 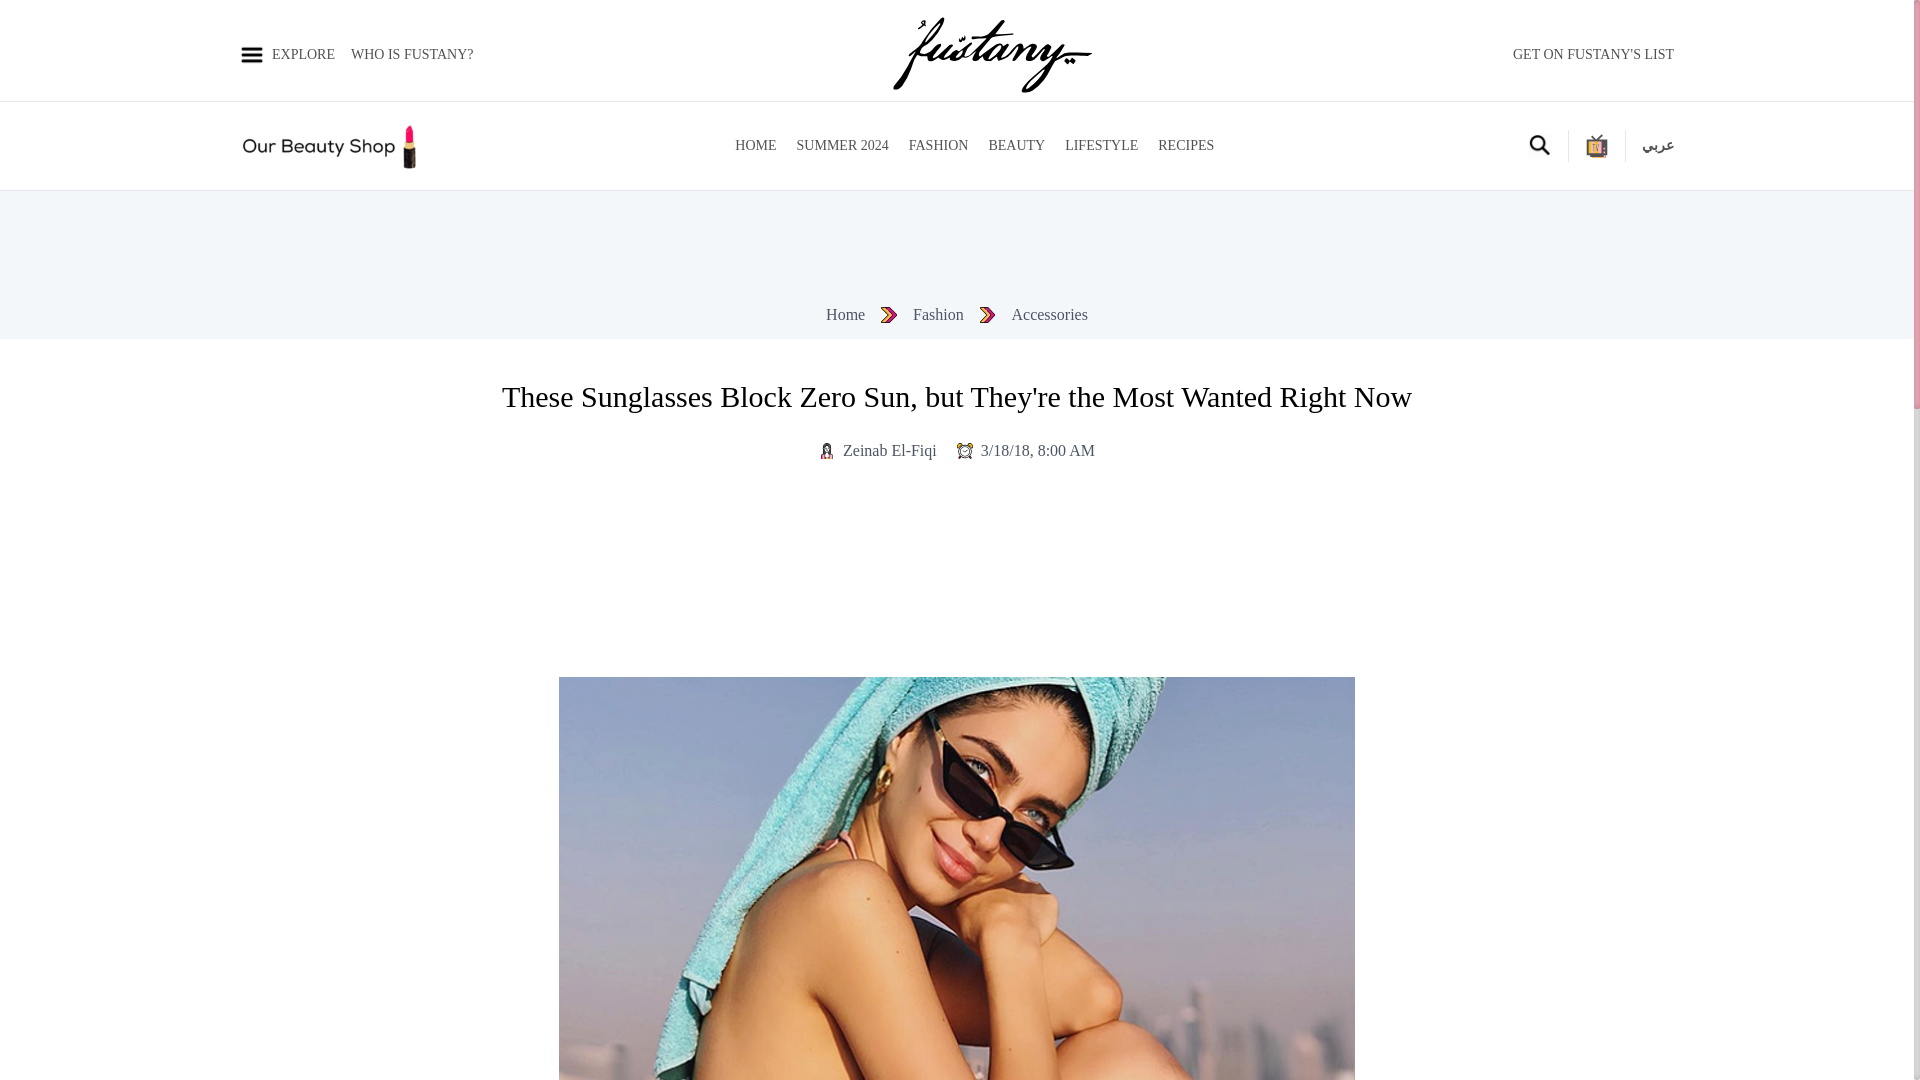 I want to click on Home, so click(x=845, y=315).